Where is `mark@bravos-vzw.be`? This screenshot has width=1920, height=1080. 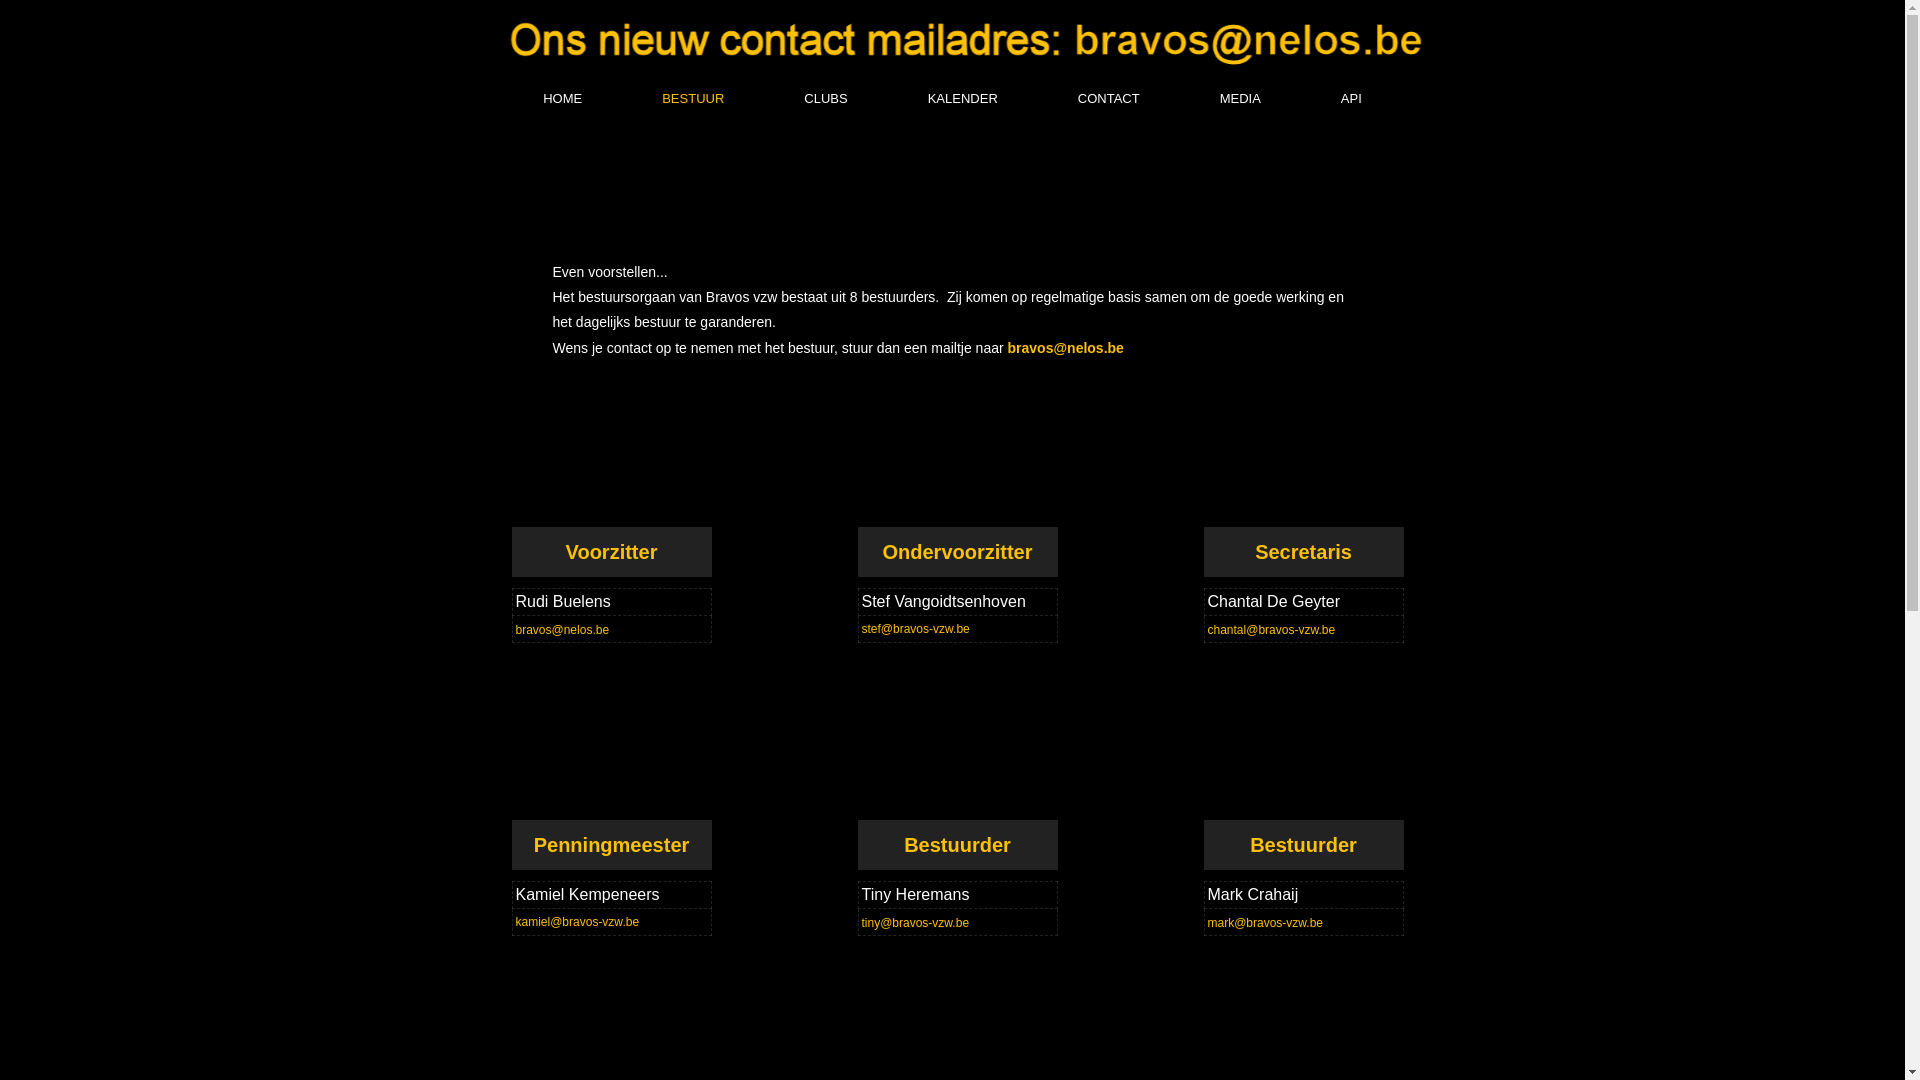
mark@bravos-vzw.be is located at coordinates (1266, 923).